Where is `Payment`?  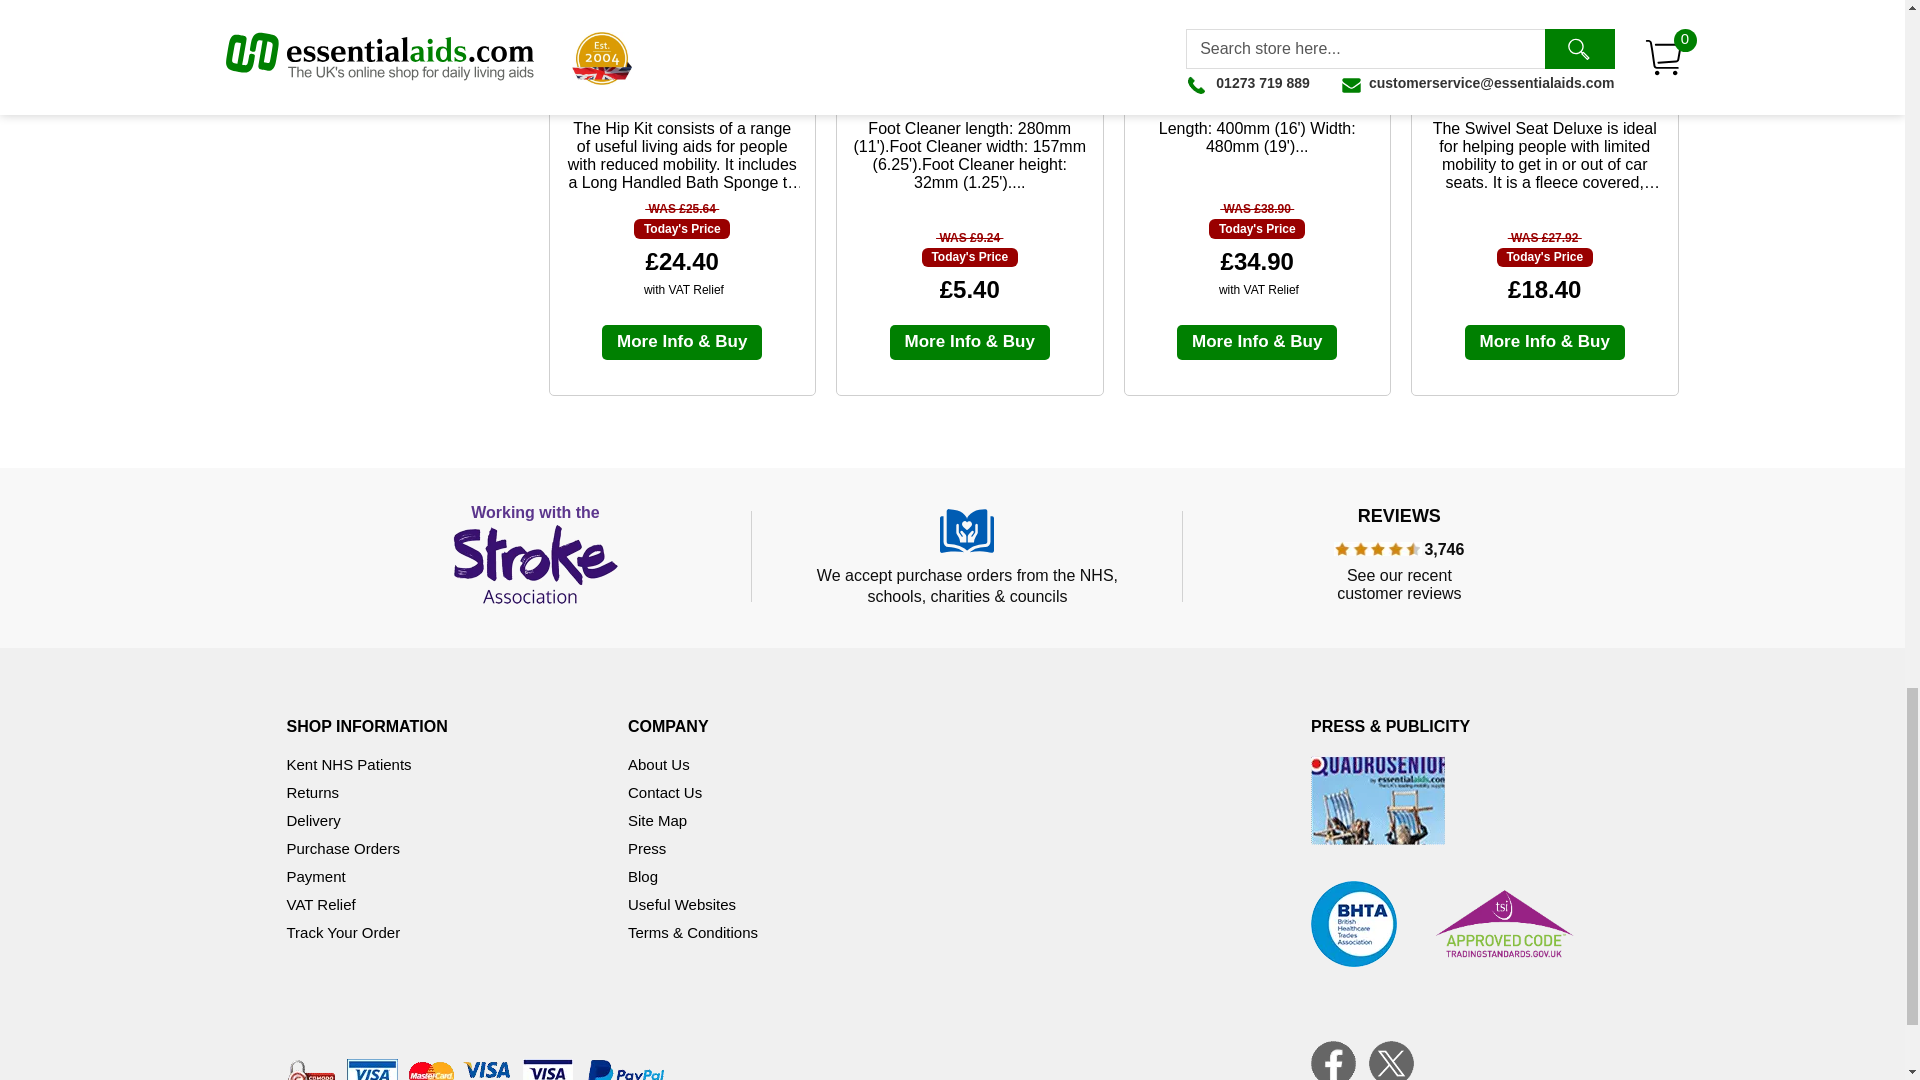
Payment is located at coordinates (316, 876).